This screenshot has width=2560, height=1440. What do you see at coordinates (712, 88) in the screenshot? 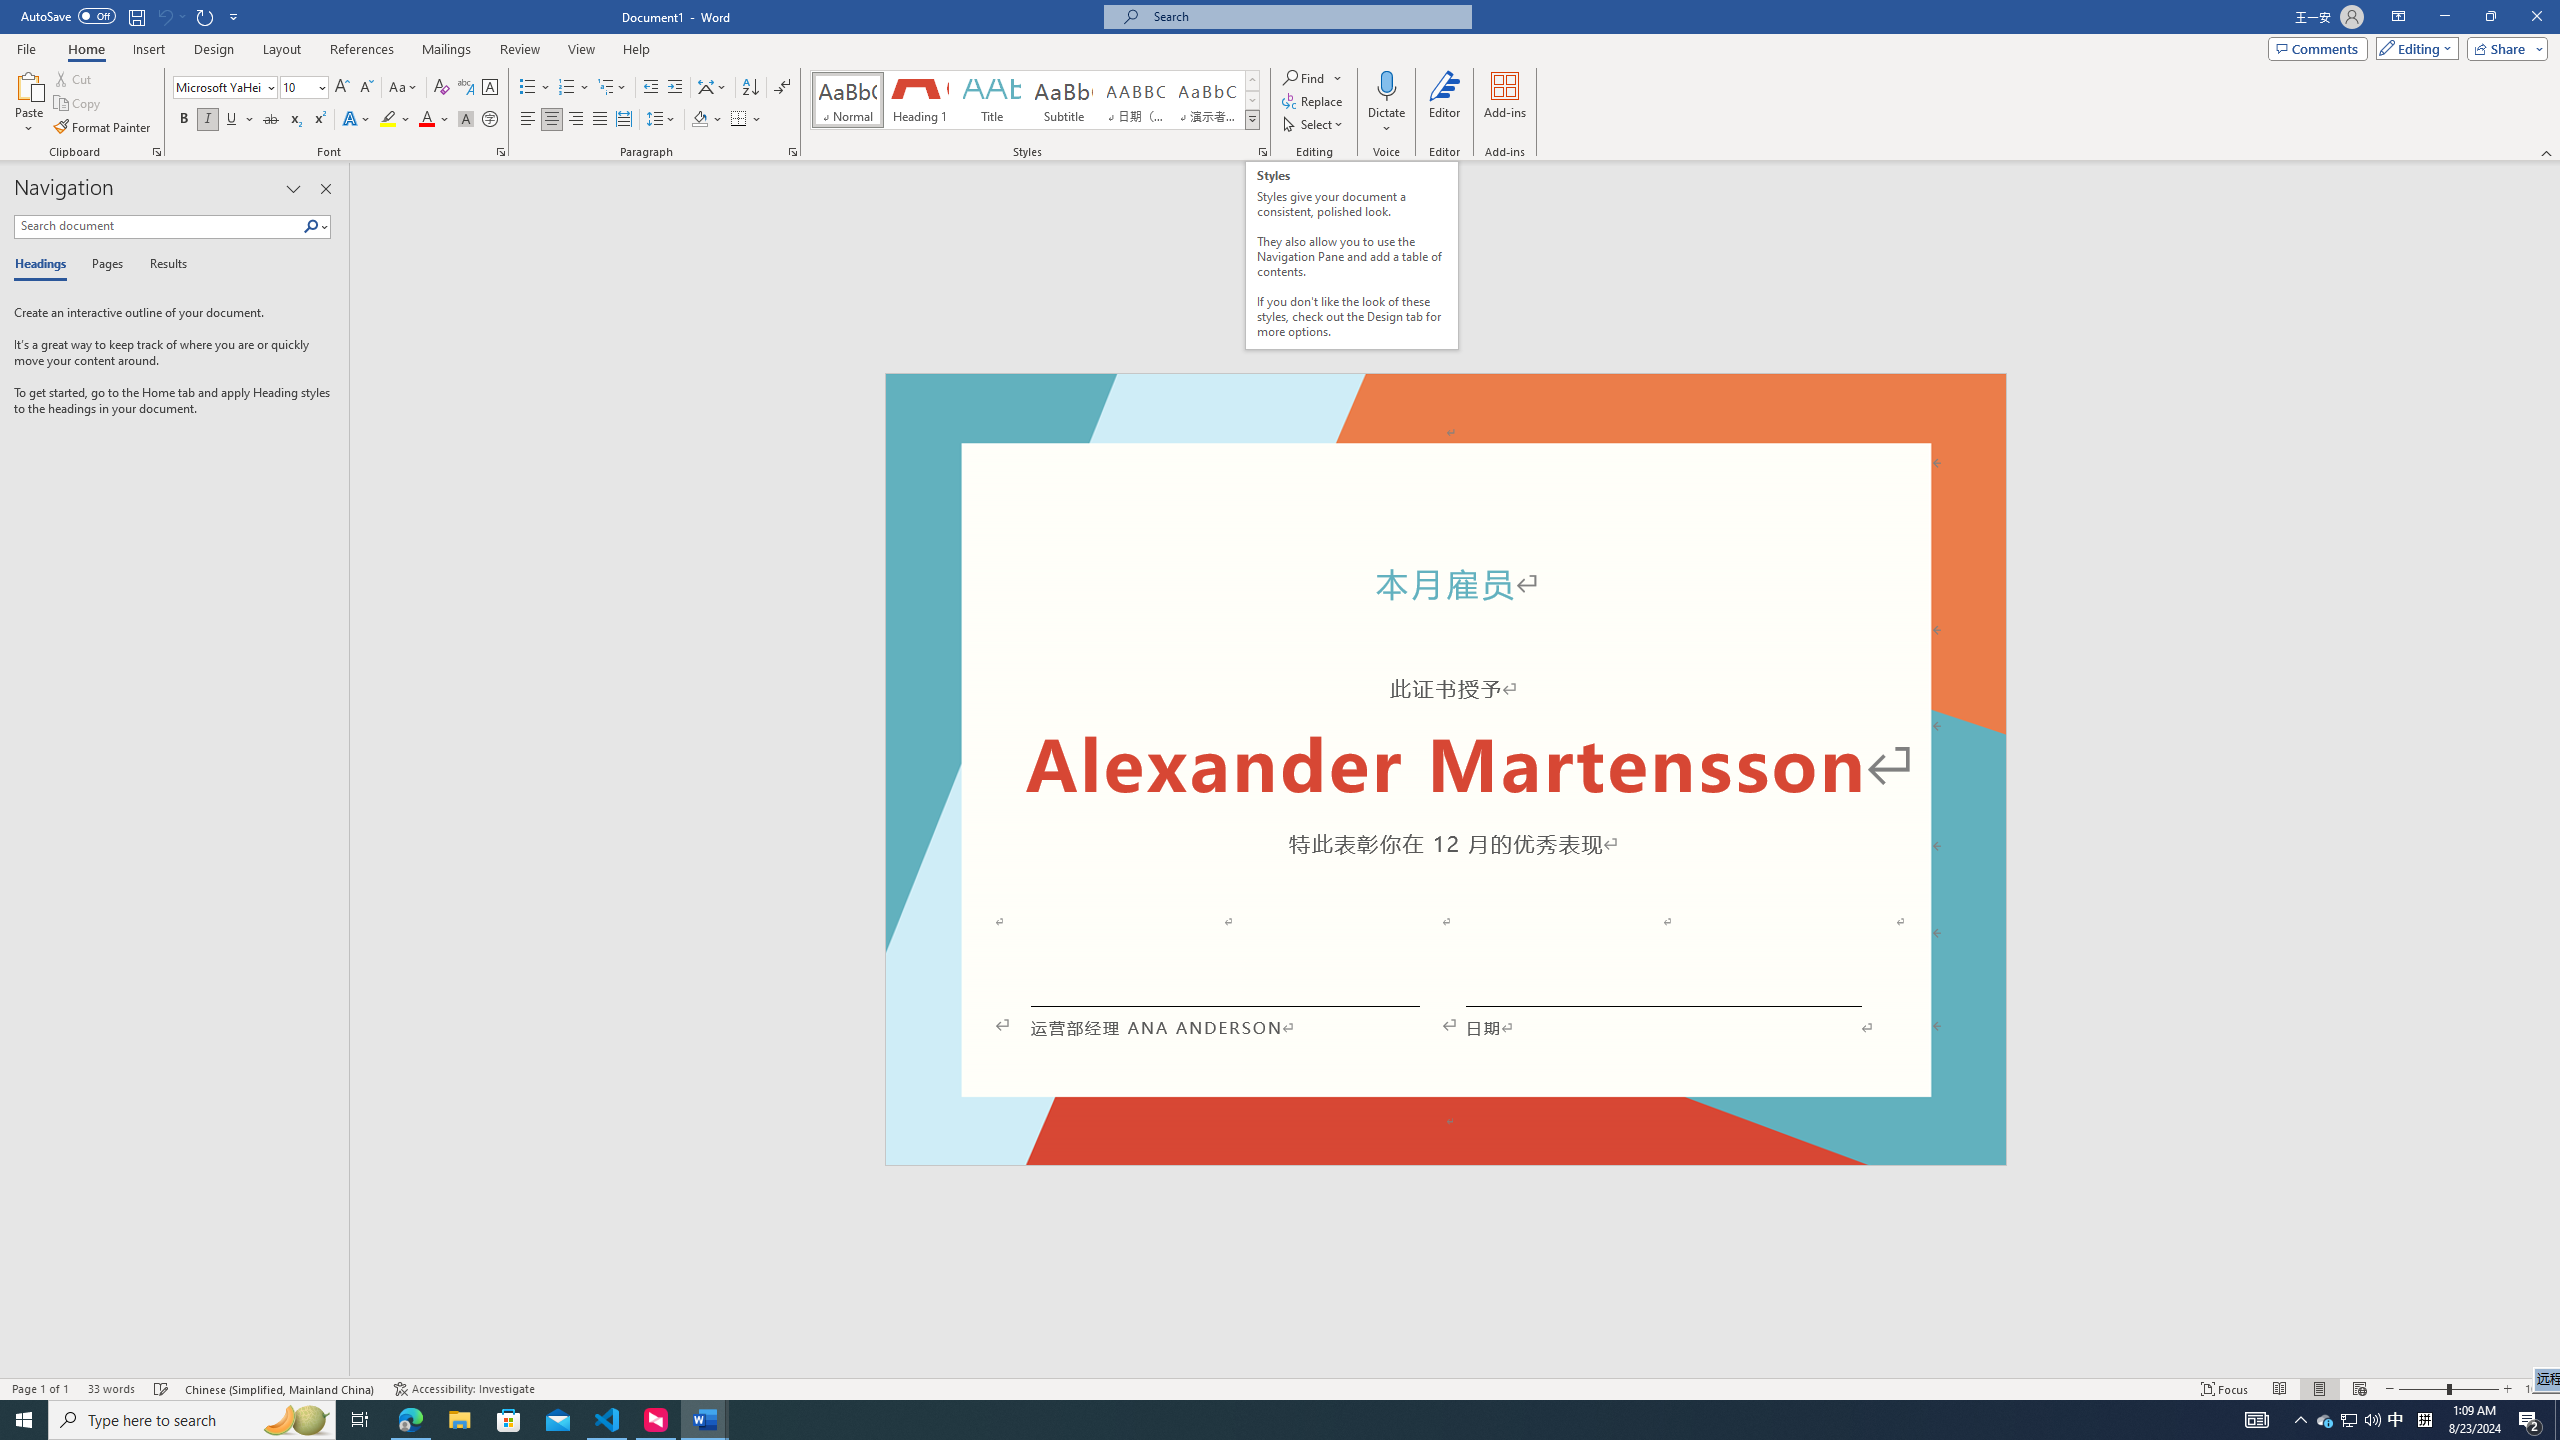
I see `Asian Layout` at bounding box center [712, 88].